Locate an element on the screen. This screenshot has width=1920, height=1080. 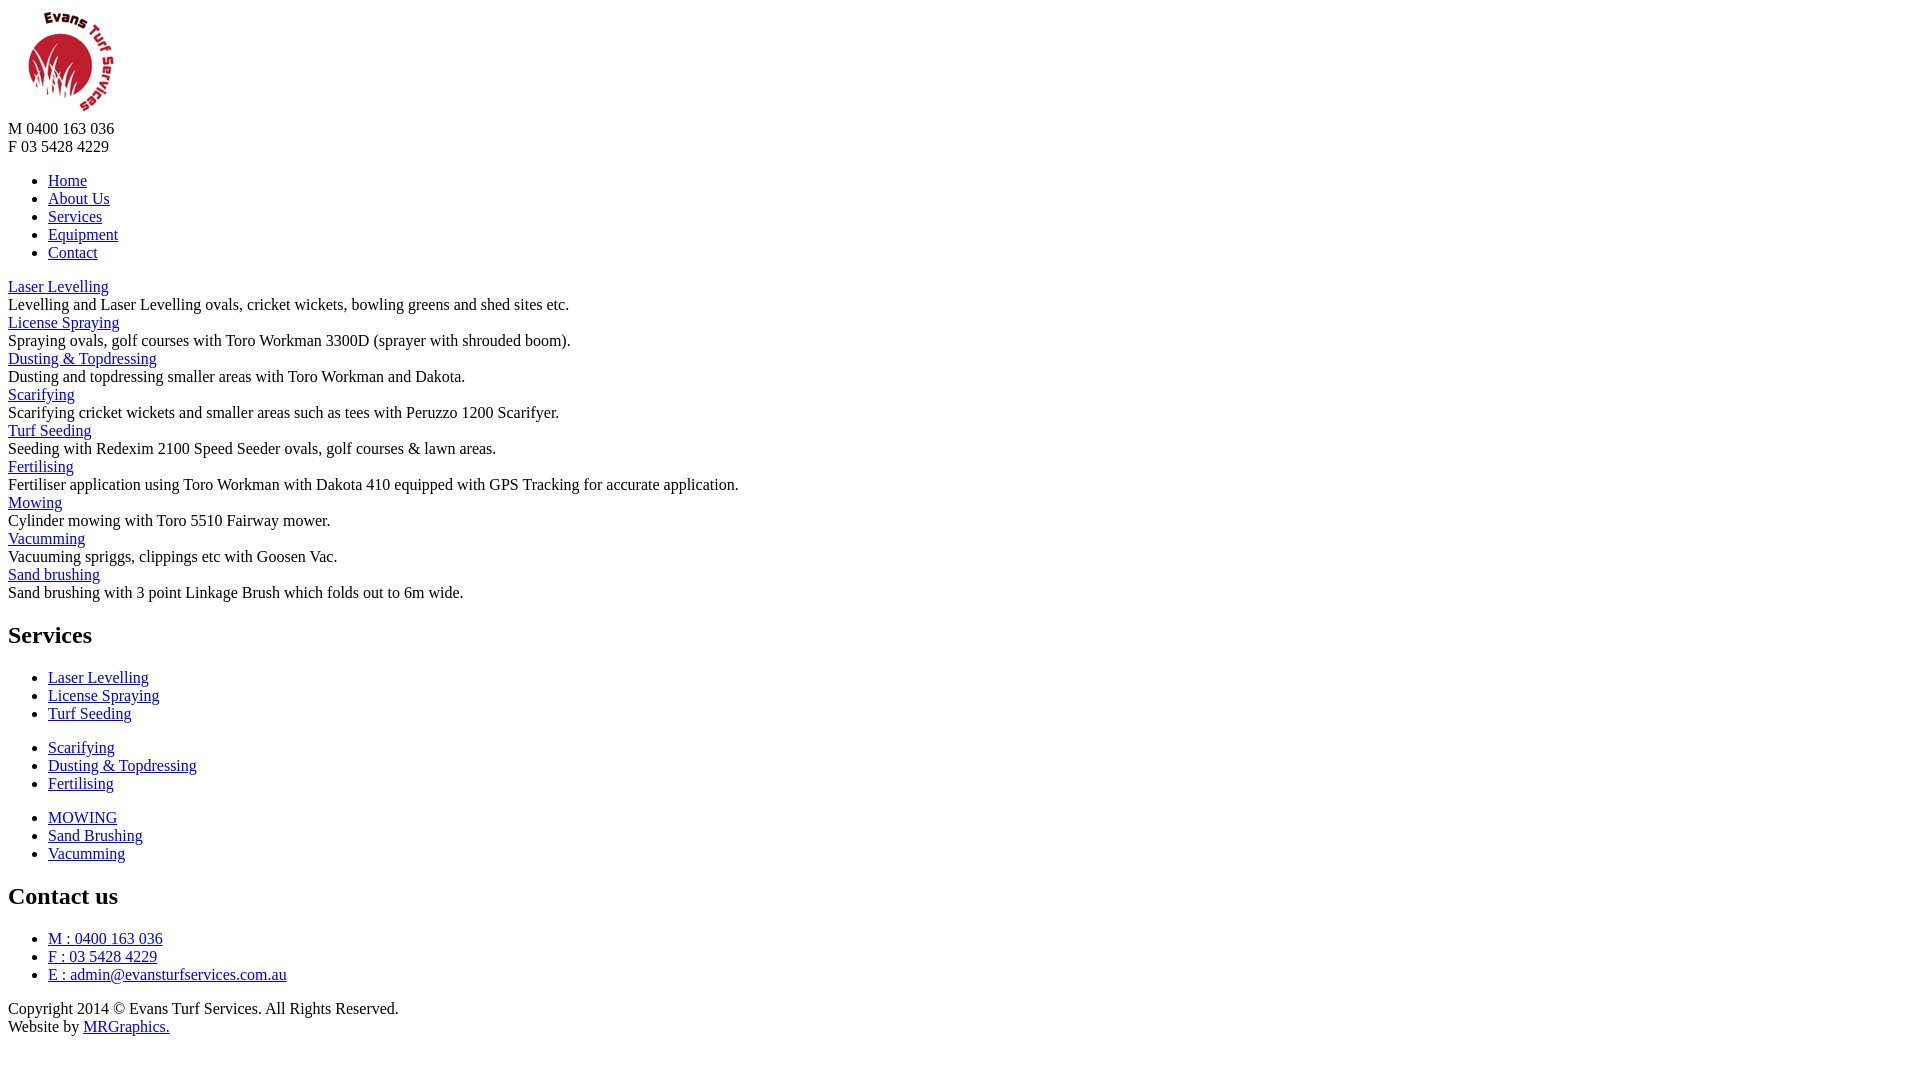
M : 0400 163 036 is located at coordinates (106, 938).